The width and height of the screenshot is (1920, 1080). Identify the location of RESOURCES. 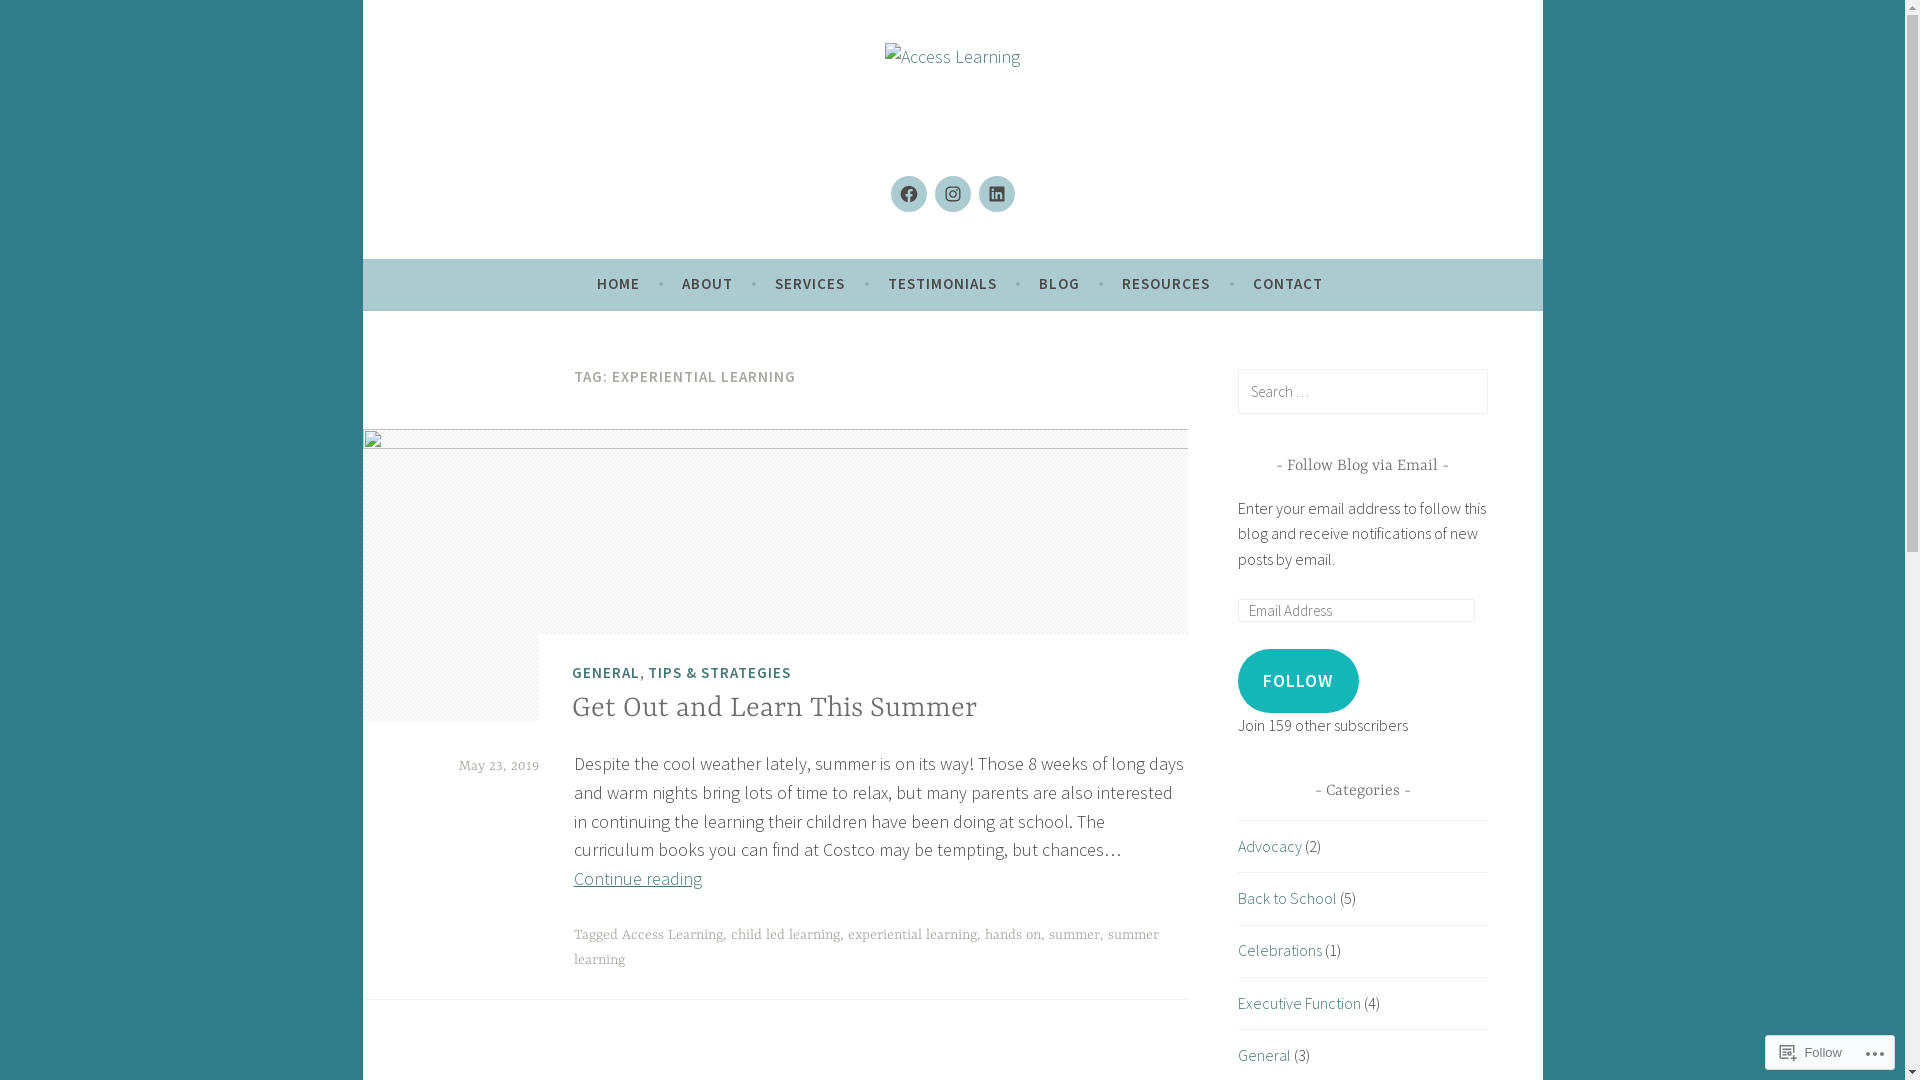
(1166, 284).